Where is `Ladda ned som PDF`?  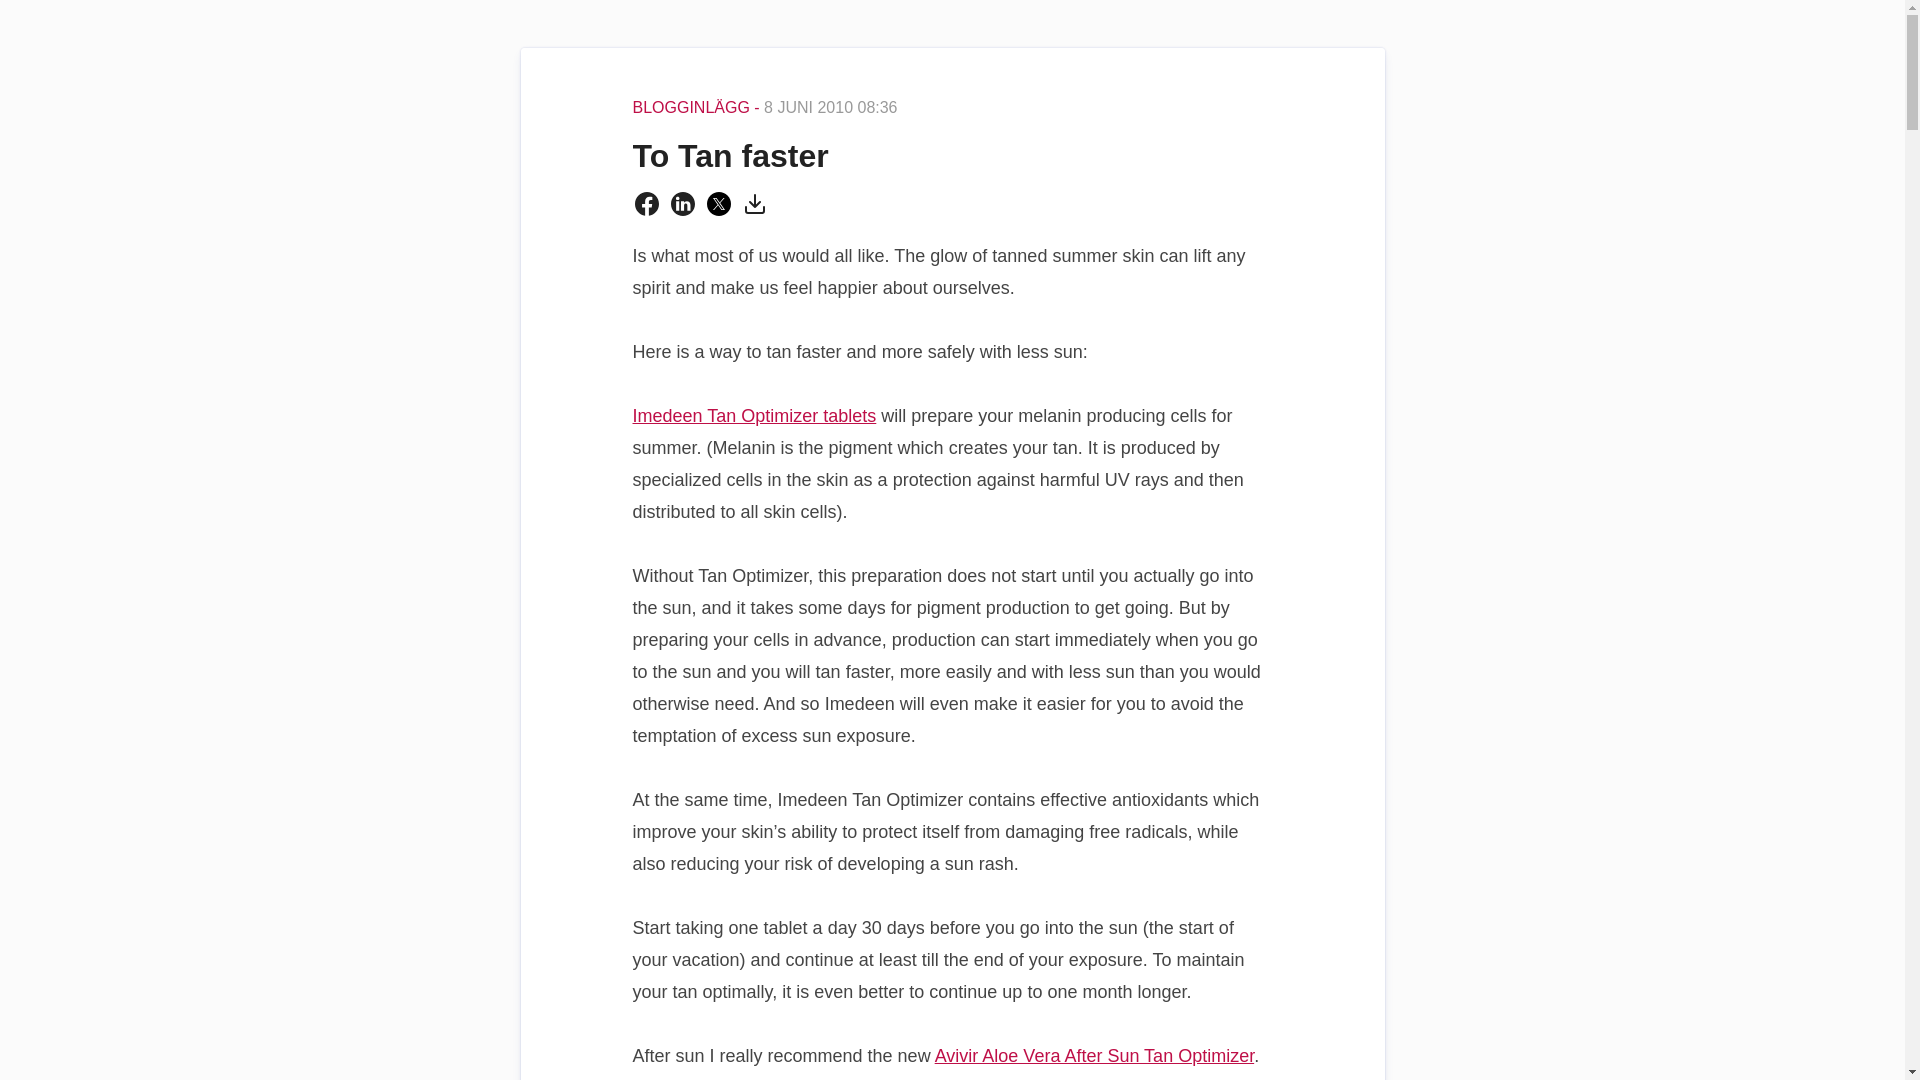
Ladda ned som PDF is located at coordinates (754, 204).